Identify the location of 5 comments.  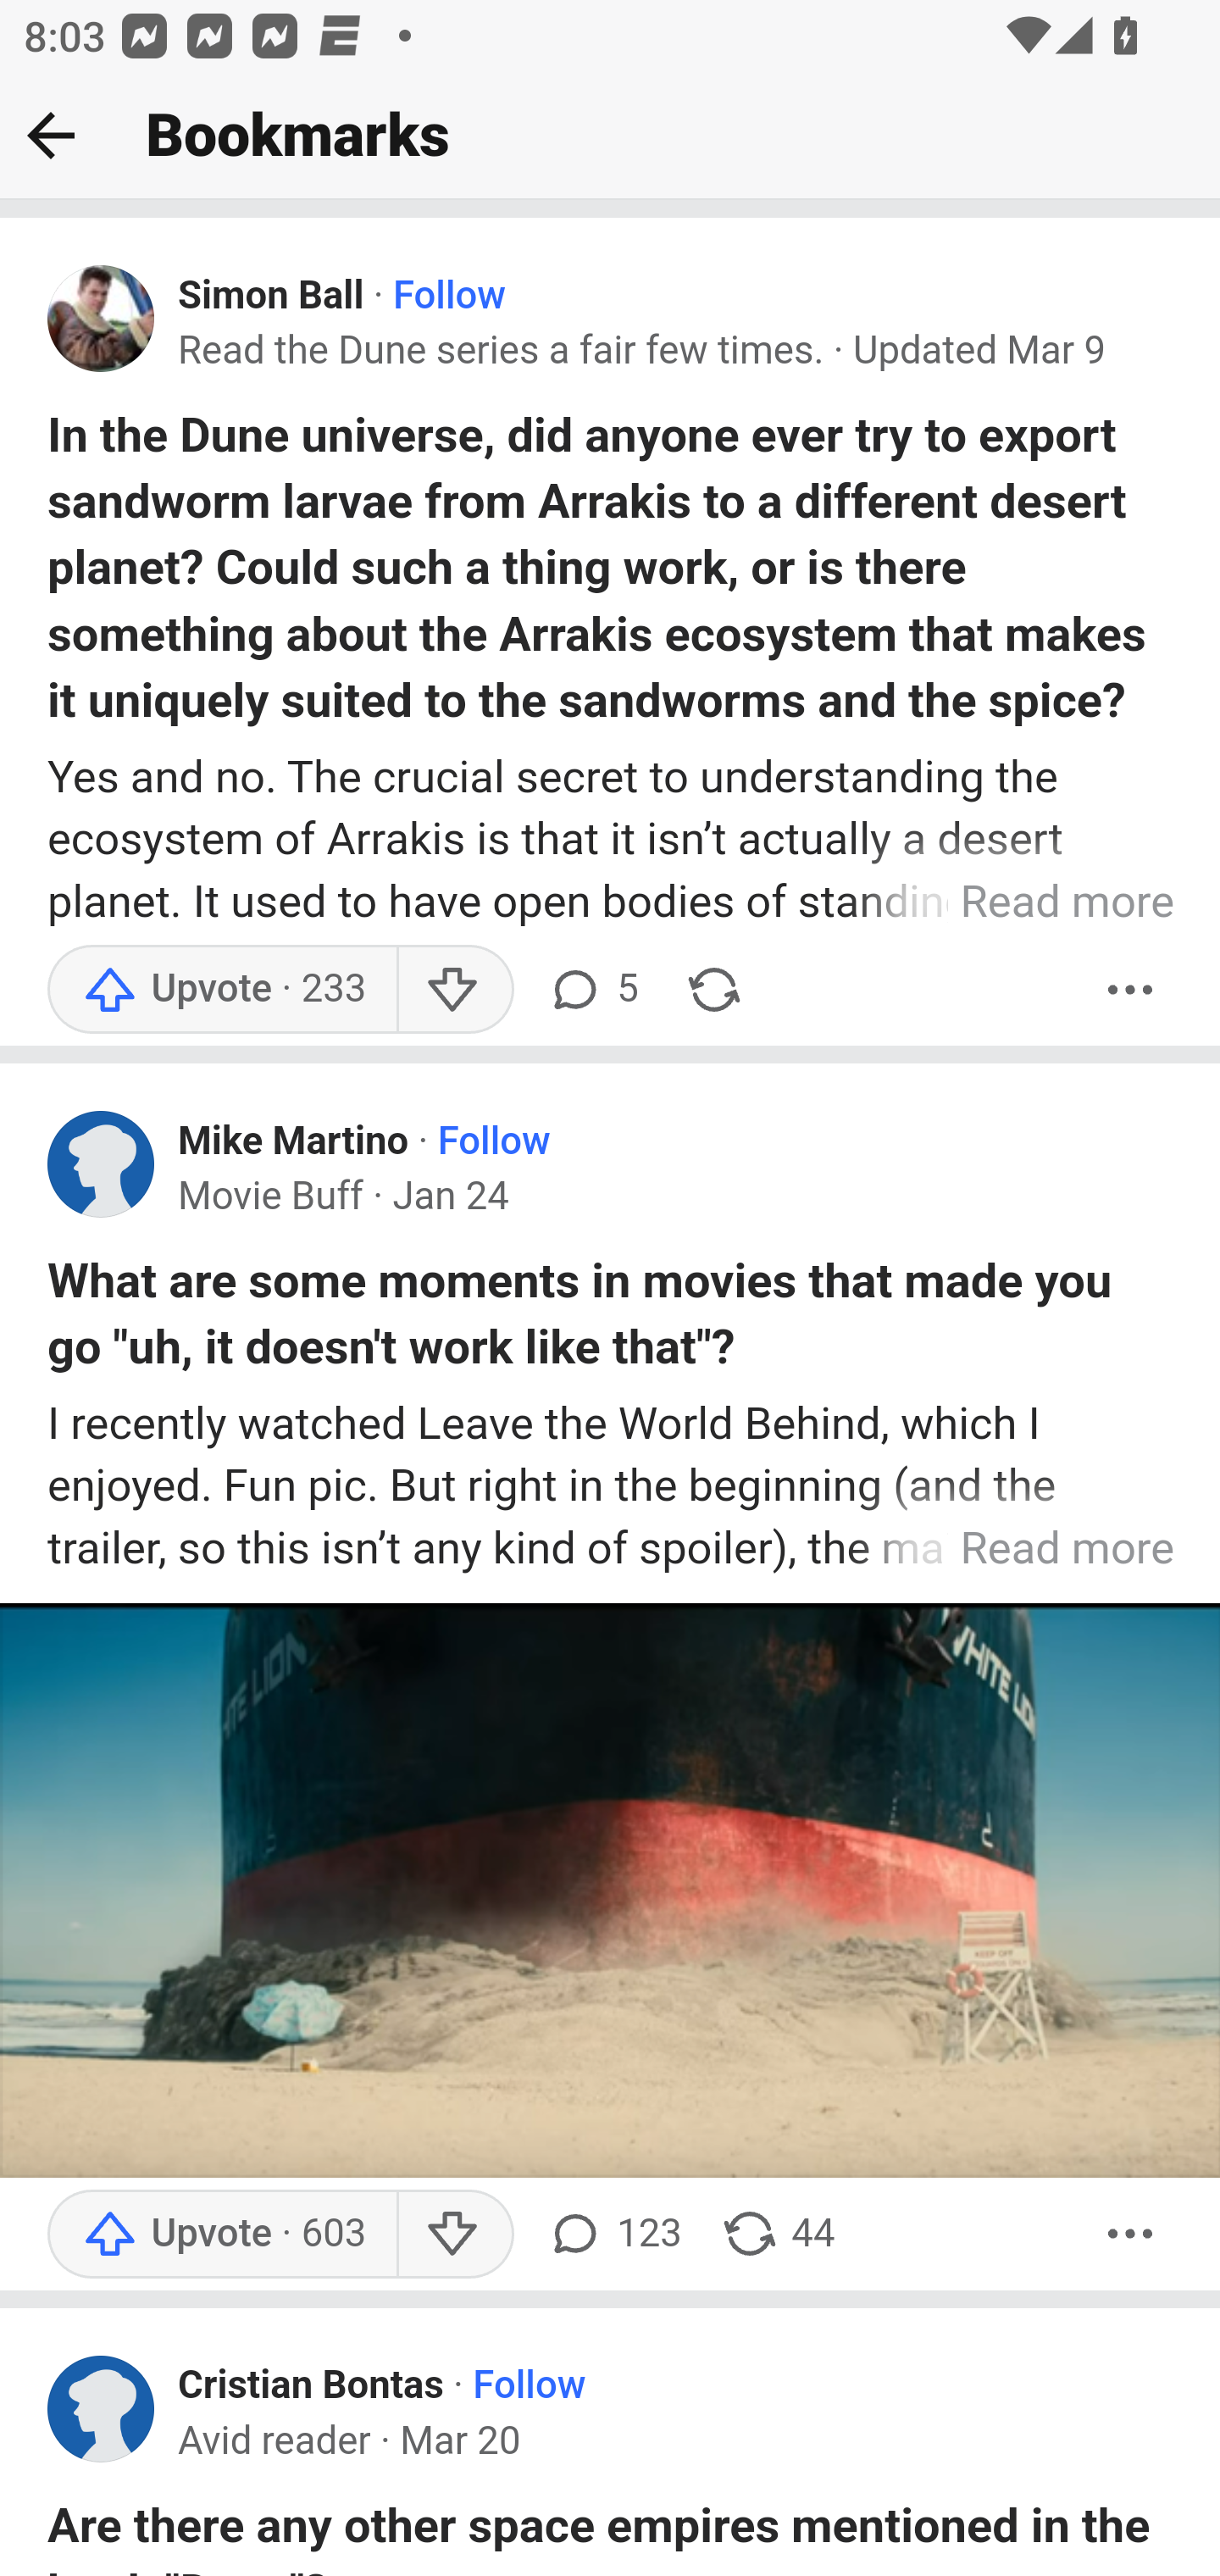
(593, 989).